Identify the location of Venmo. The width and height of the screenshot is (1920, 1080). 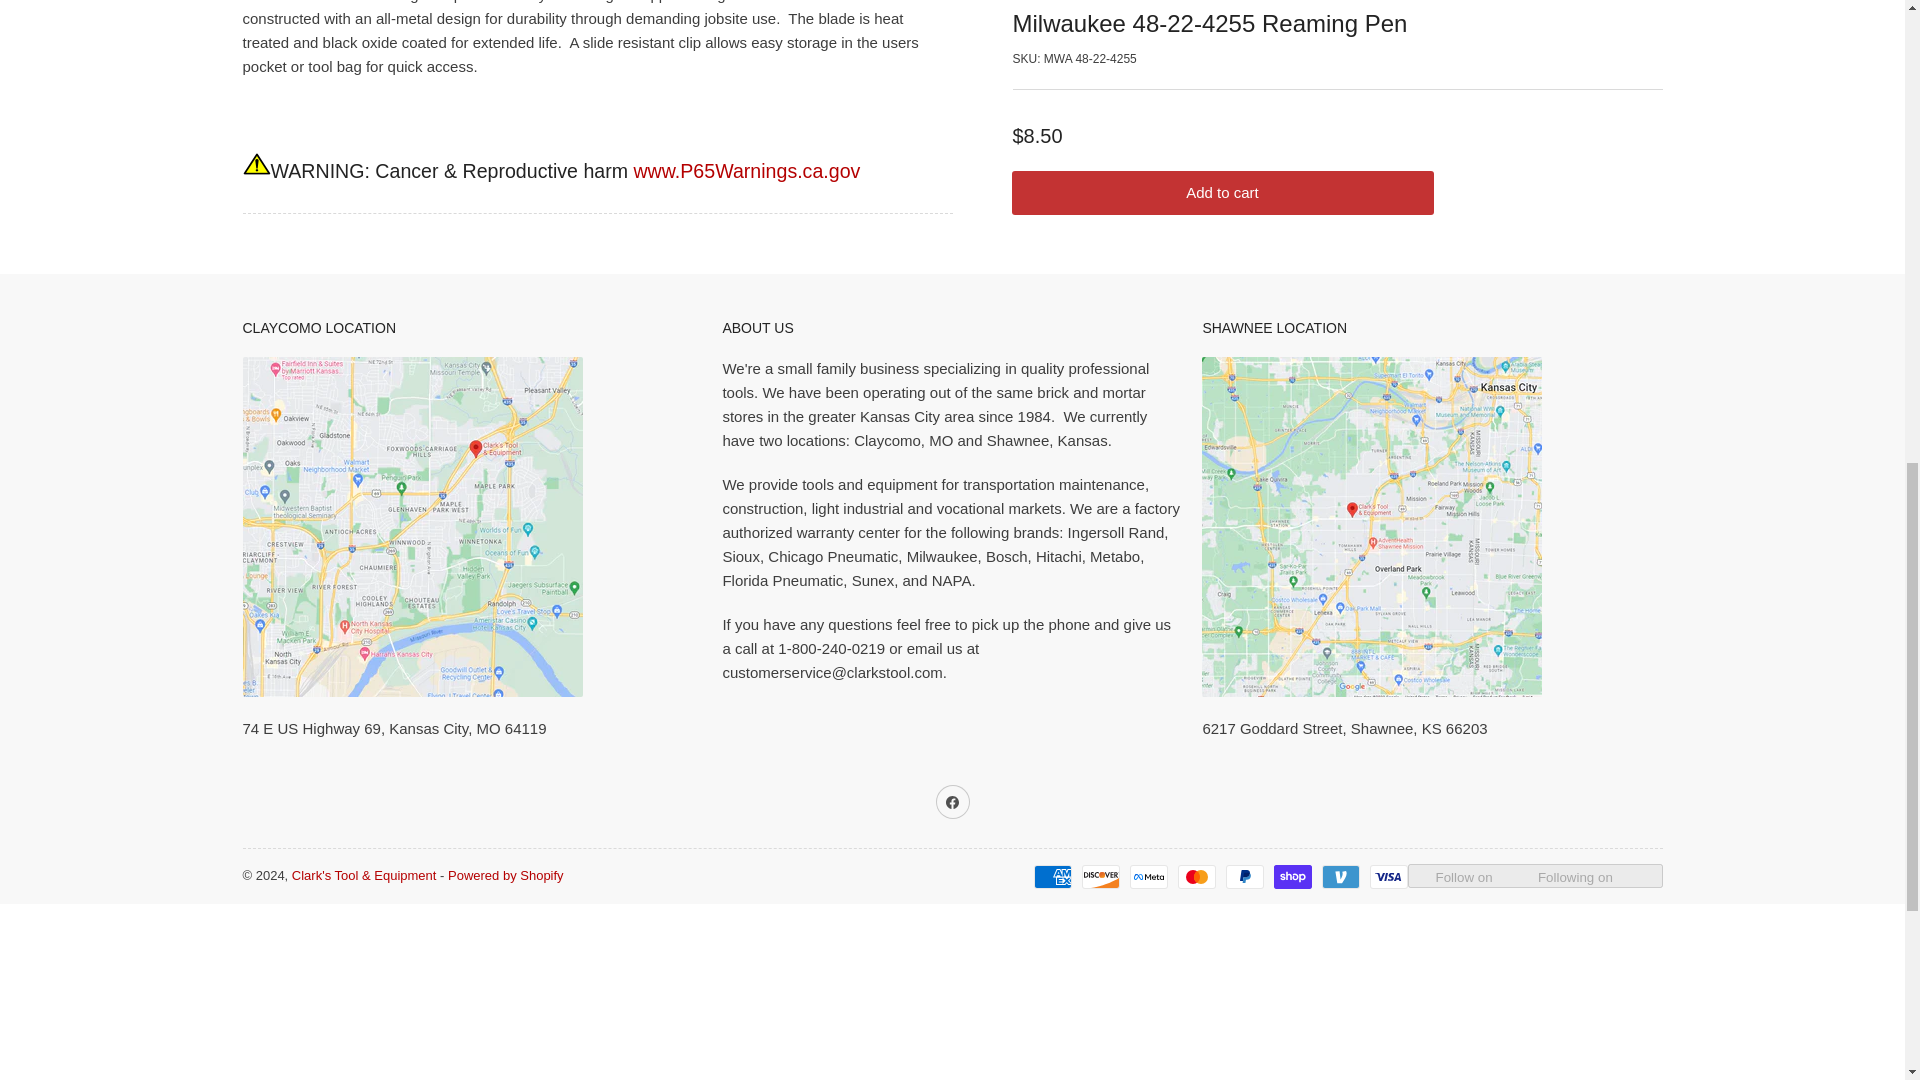
(1340, 876).